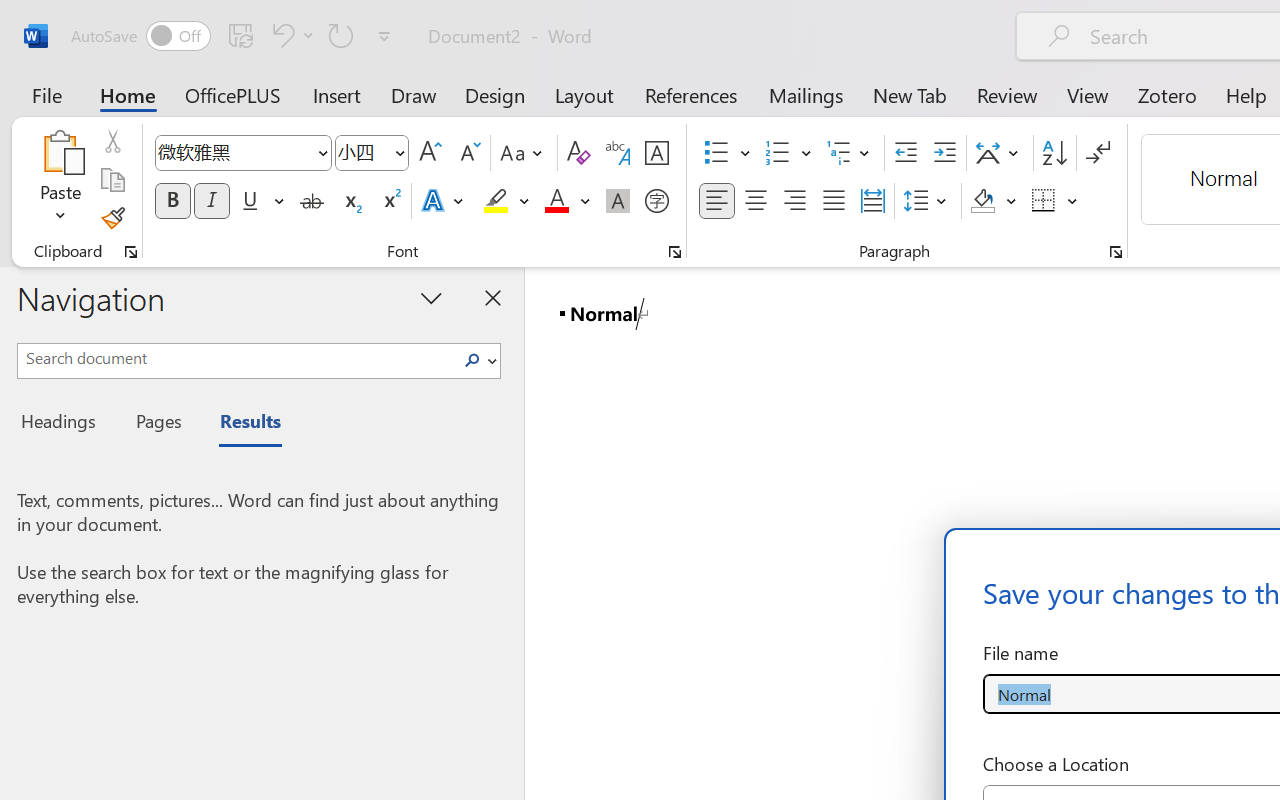  I want to click on Text Effects and Typography, so click(444, 201).